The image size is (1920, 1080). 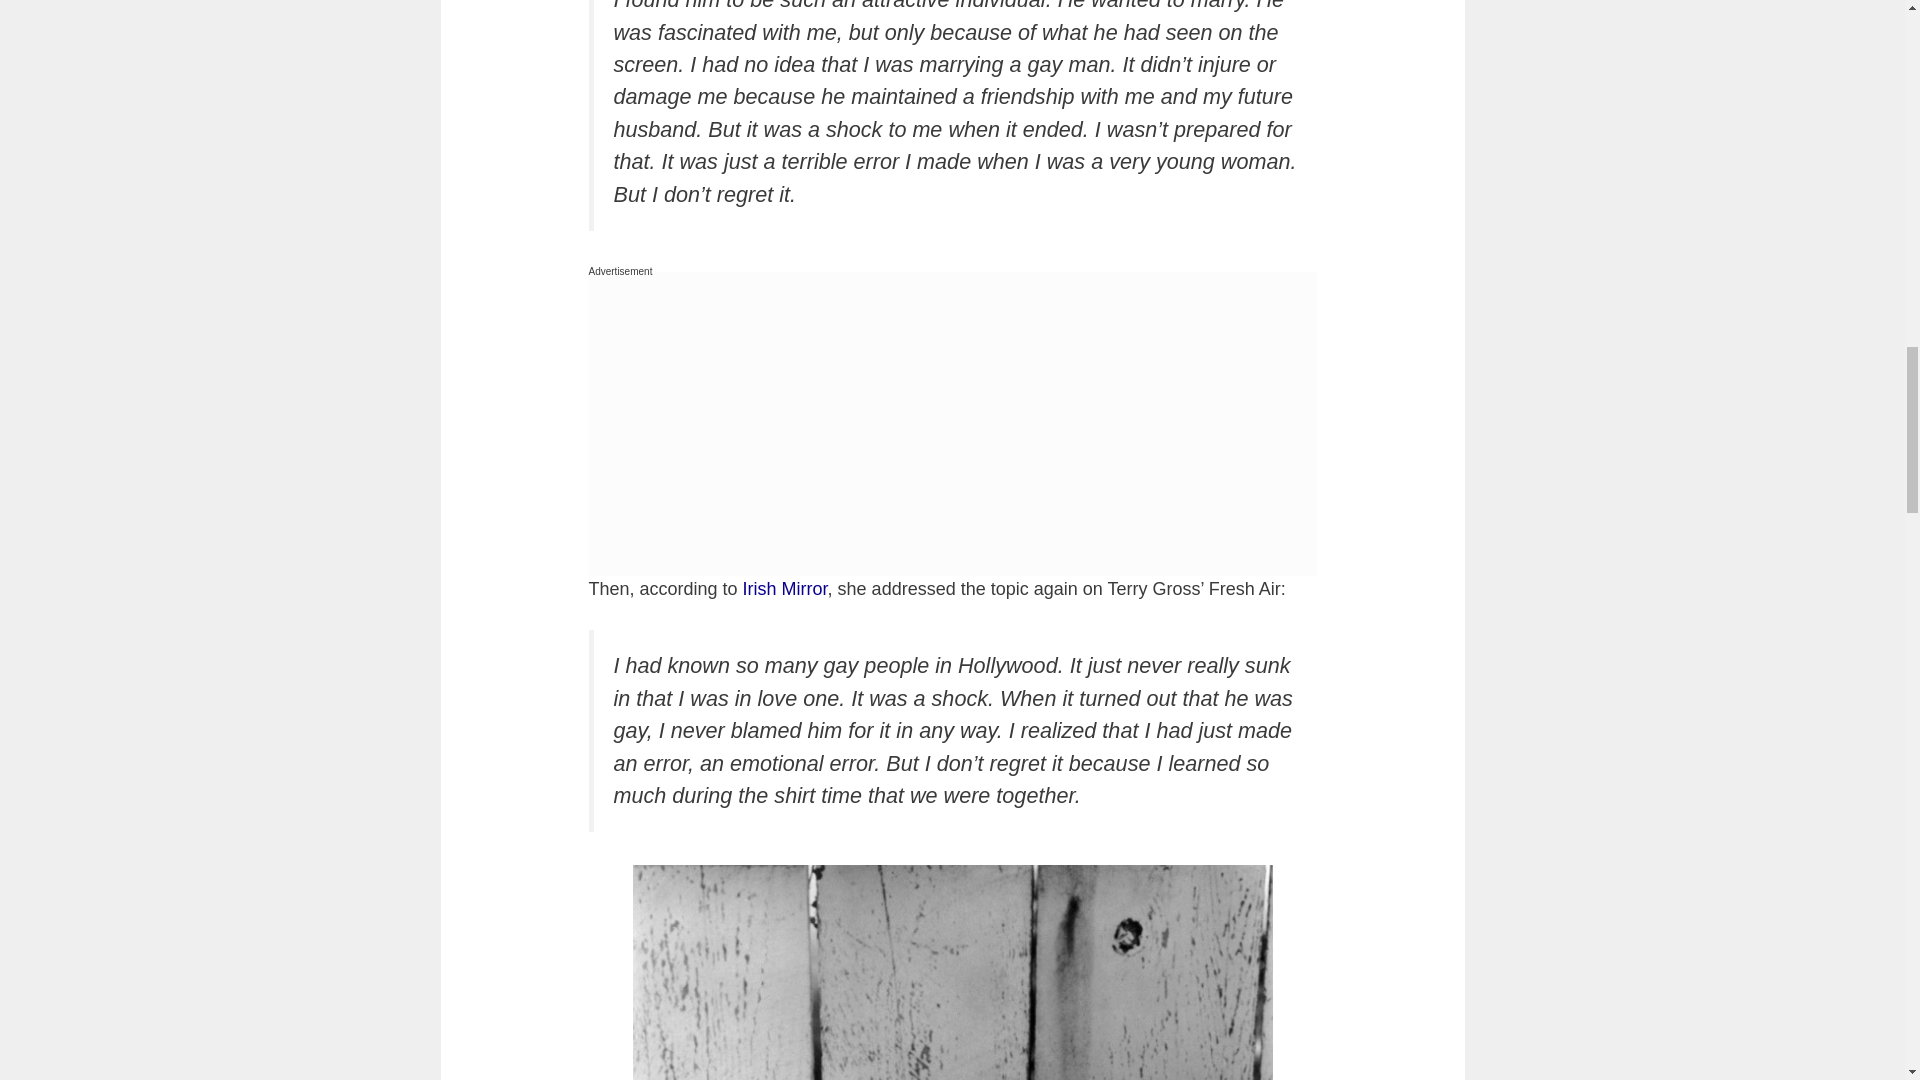 What do you see at coordinates (785, 588) in the screenshot?
I see `Irish Mirror` at bounding box center [785, 588].